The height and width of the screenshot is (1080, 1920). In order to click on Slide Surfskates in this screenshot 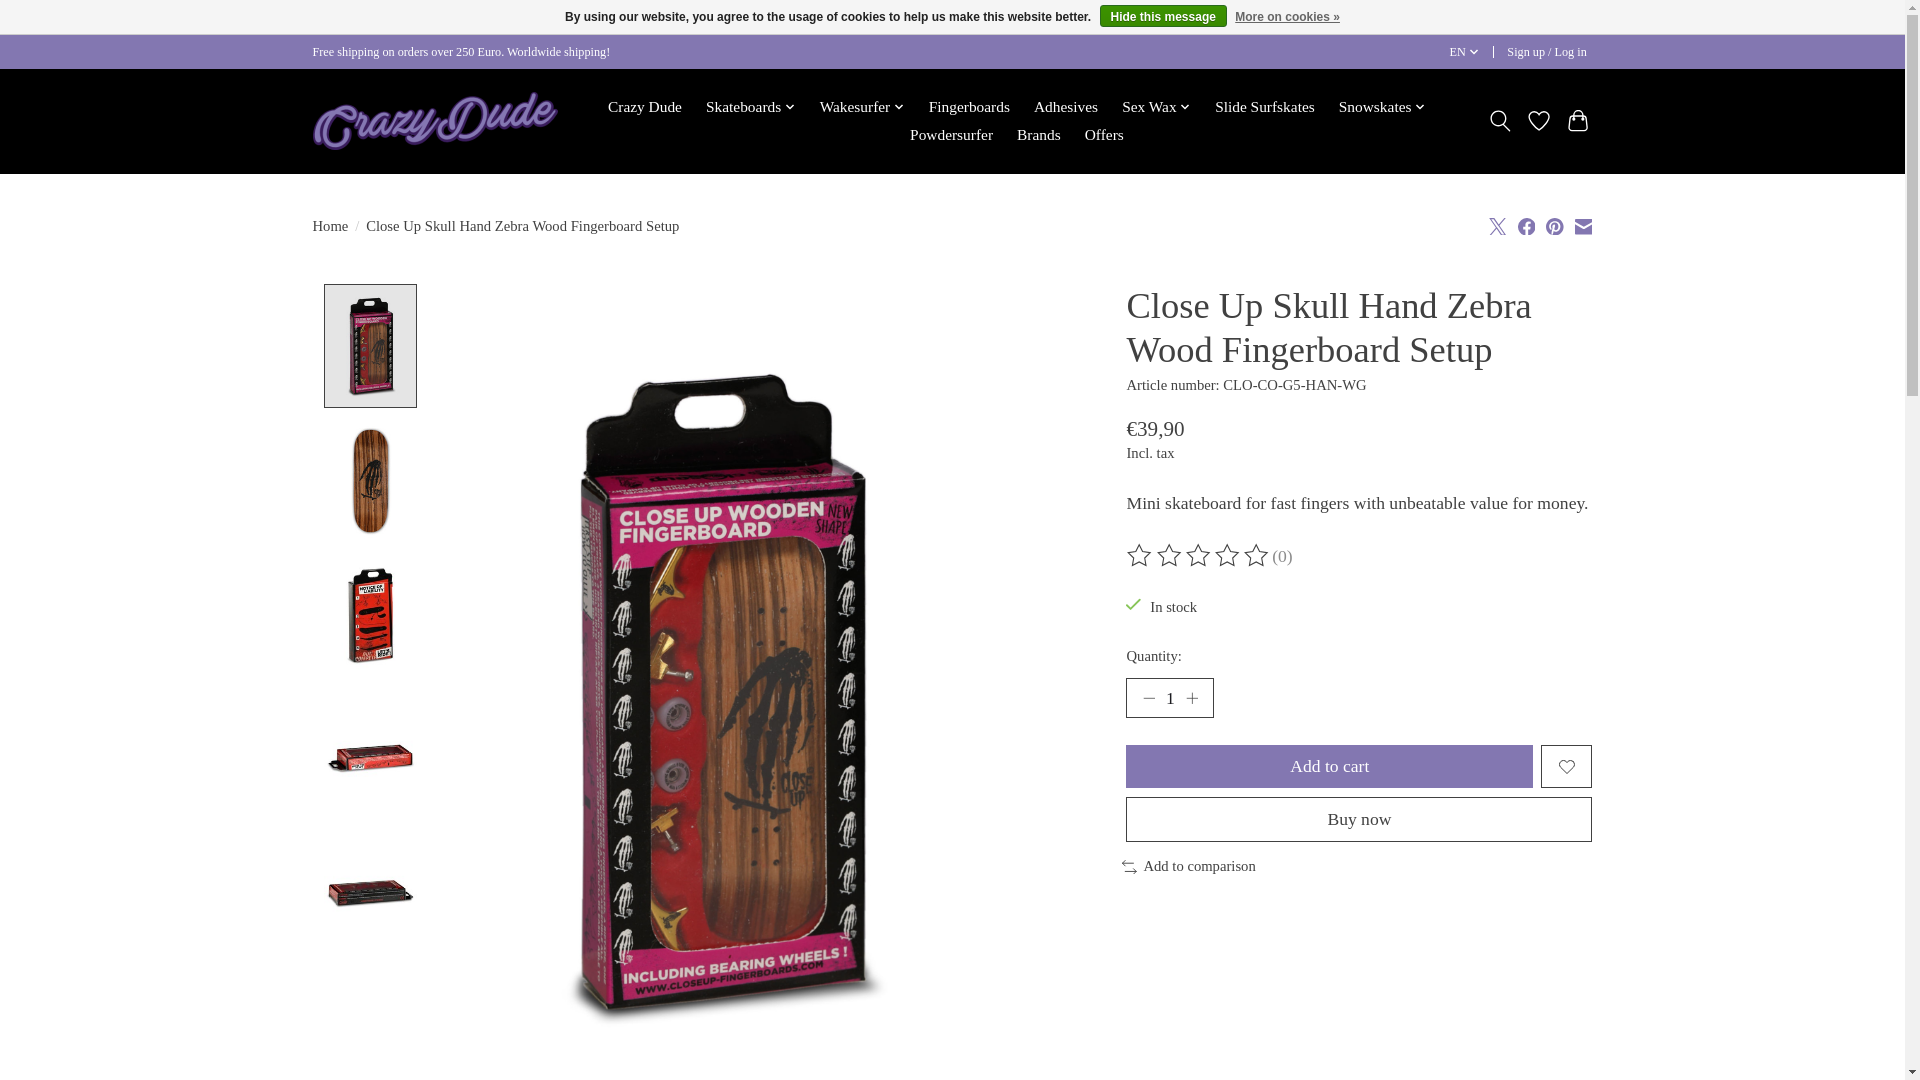, I will do `click(1264, 108)`.